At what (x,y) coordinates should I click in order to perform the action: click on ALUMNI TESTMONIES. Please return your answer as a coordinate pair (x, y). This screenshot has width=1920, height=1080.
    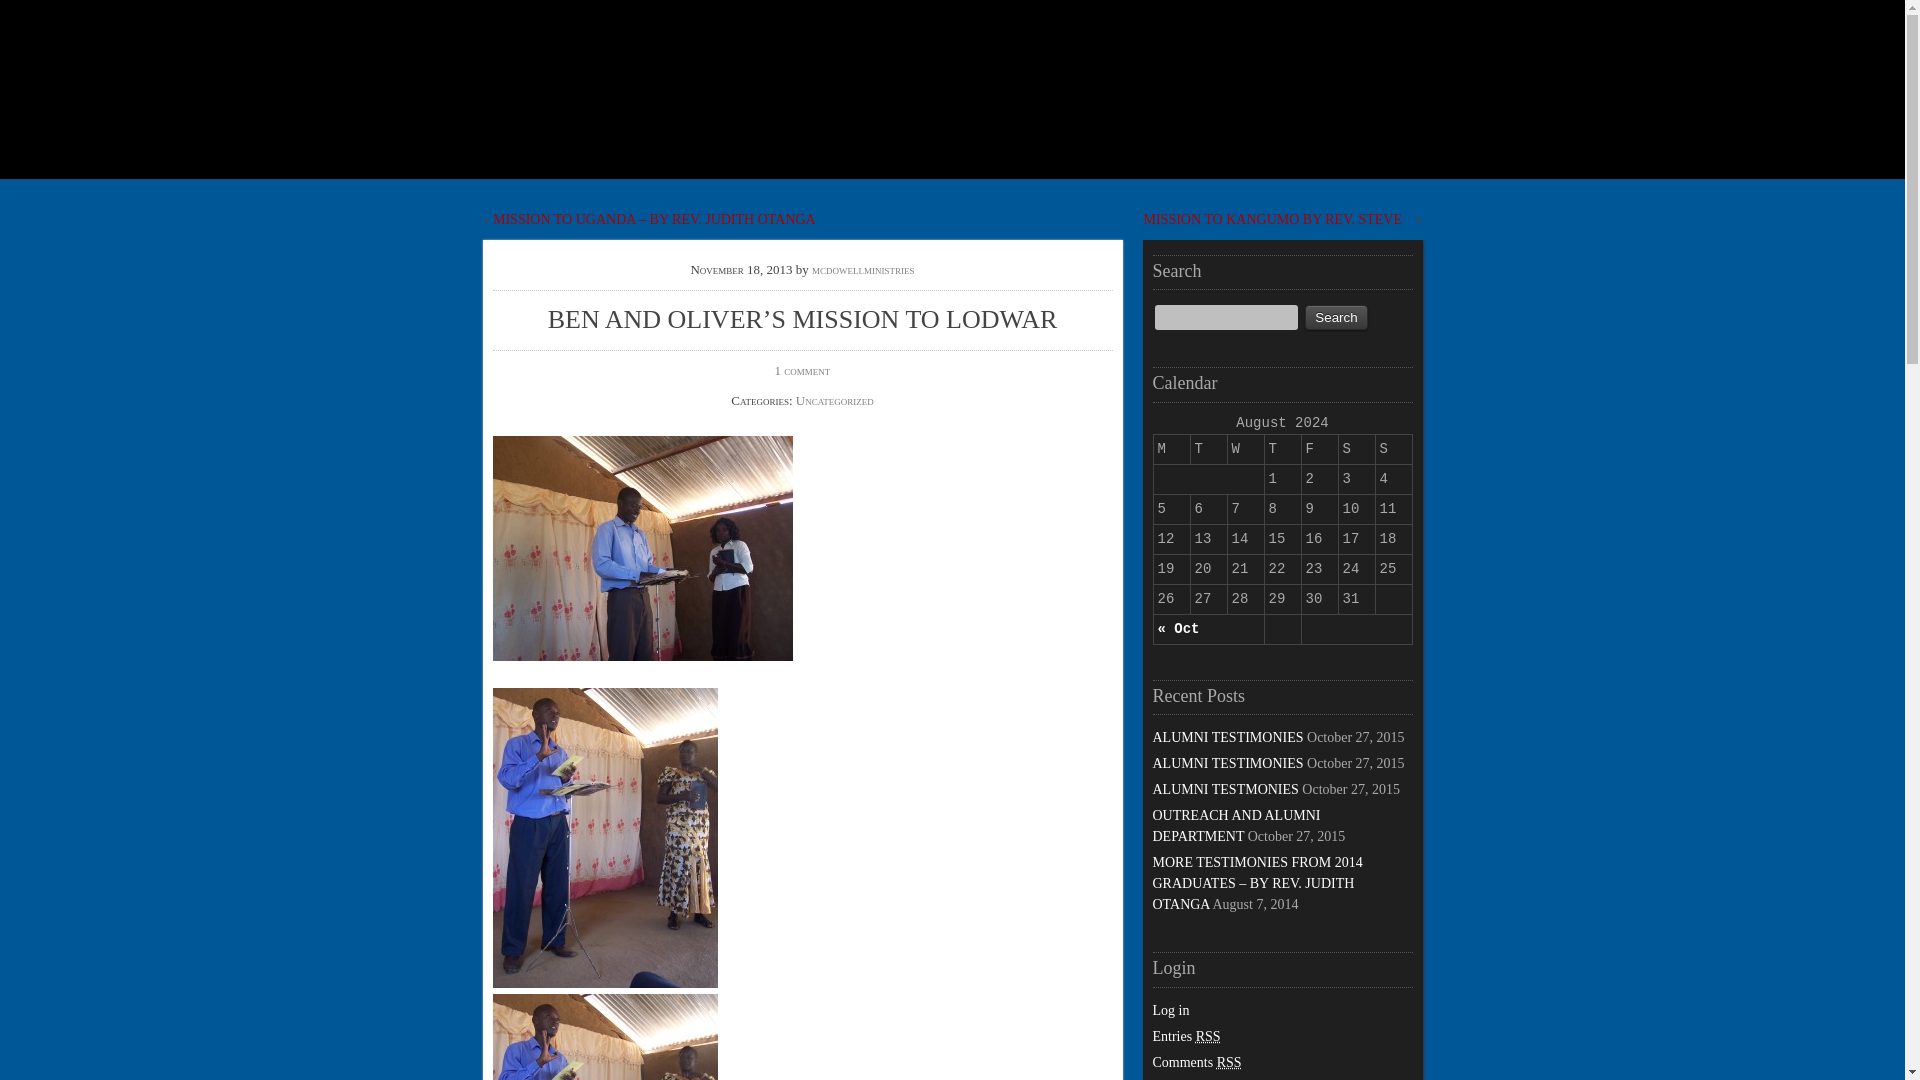
    Looking at the image, I should click on (1224, 789).